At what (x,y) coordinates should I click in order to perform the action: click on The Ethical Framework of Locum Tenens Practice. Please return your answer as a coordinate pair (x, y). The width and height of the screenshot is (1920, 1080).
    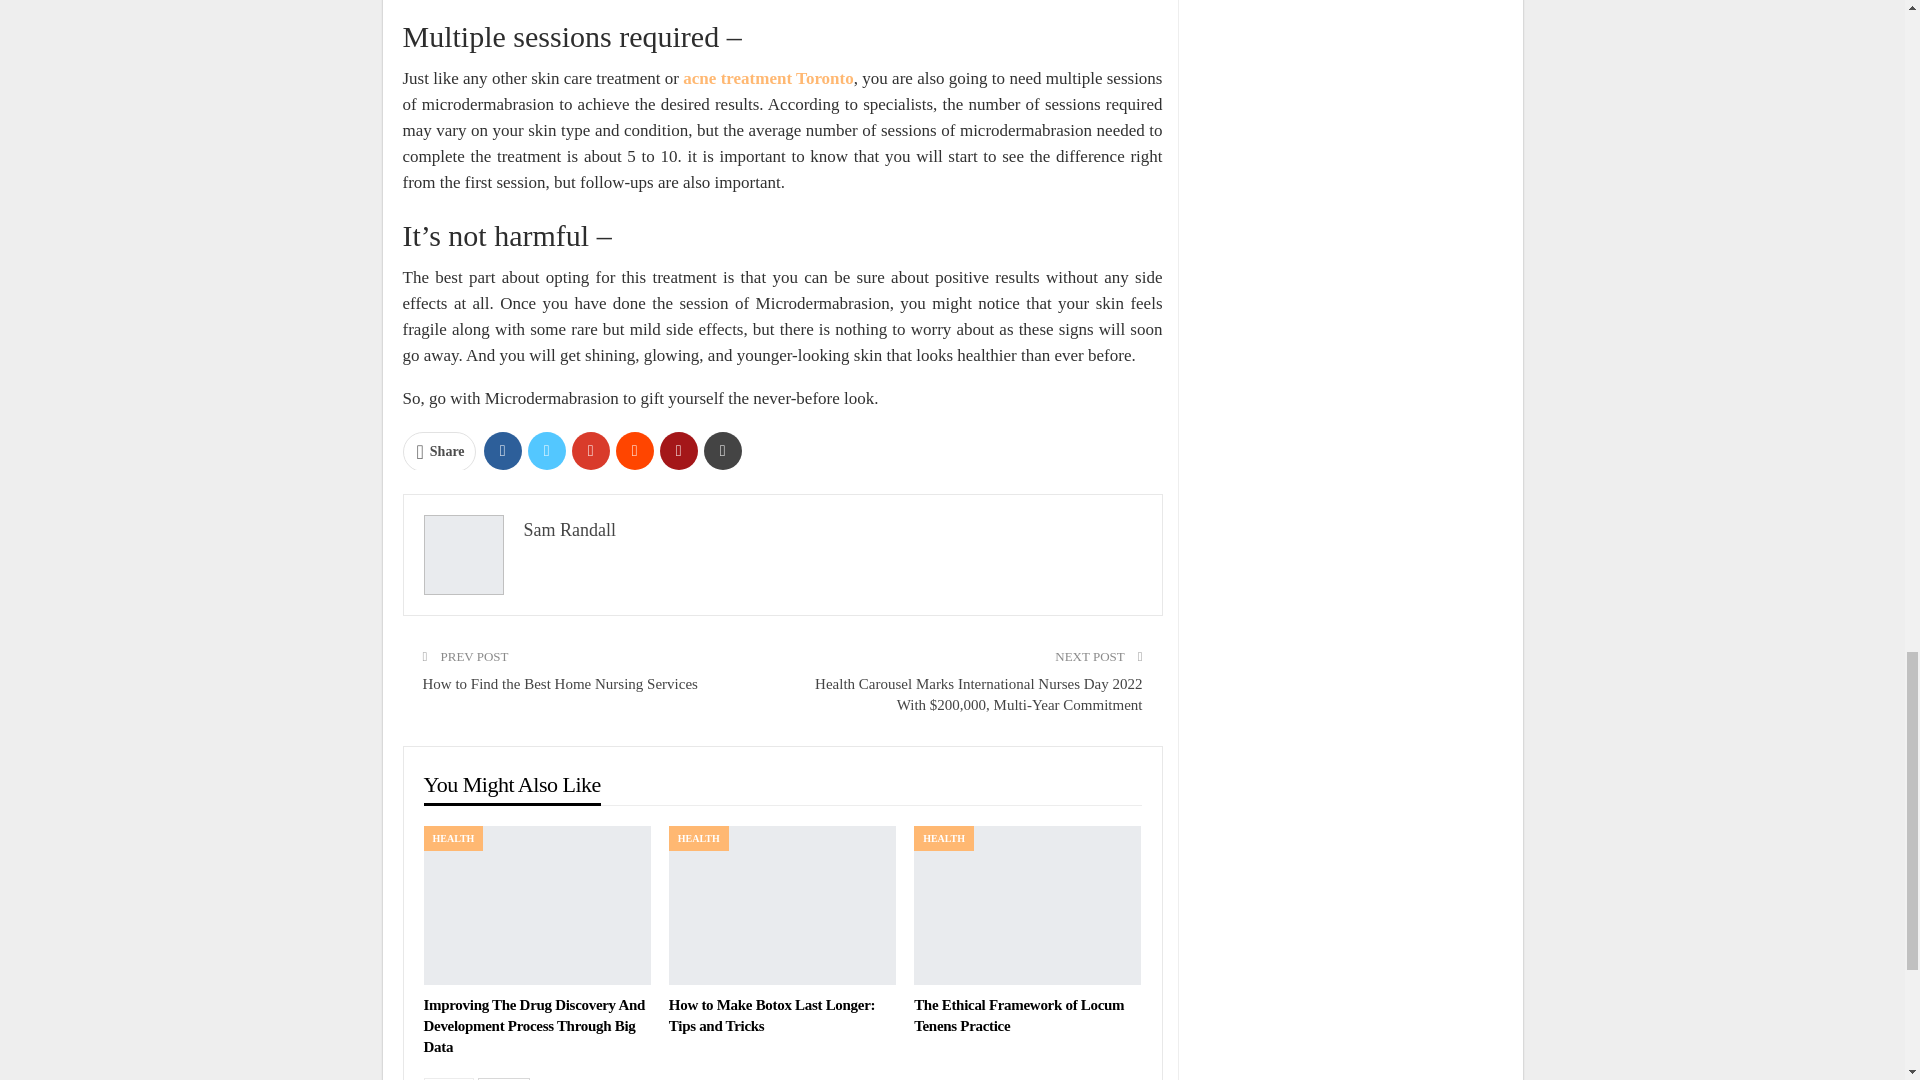
    Looking at the image, I should click on (1018, 1014).